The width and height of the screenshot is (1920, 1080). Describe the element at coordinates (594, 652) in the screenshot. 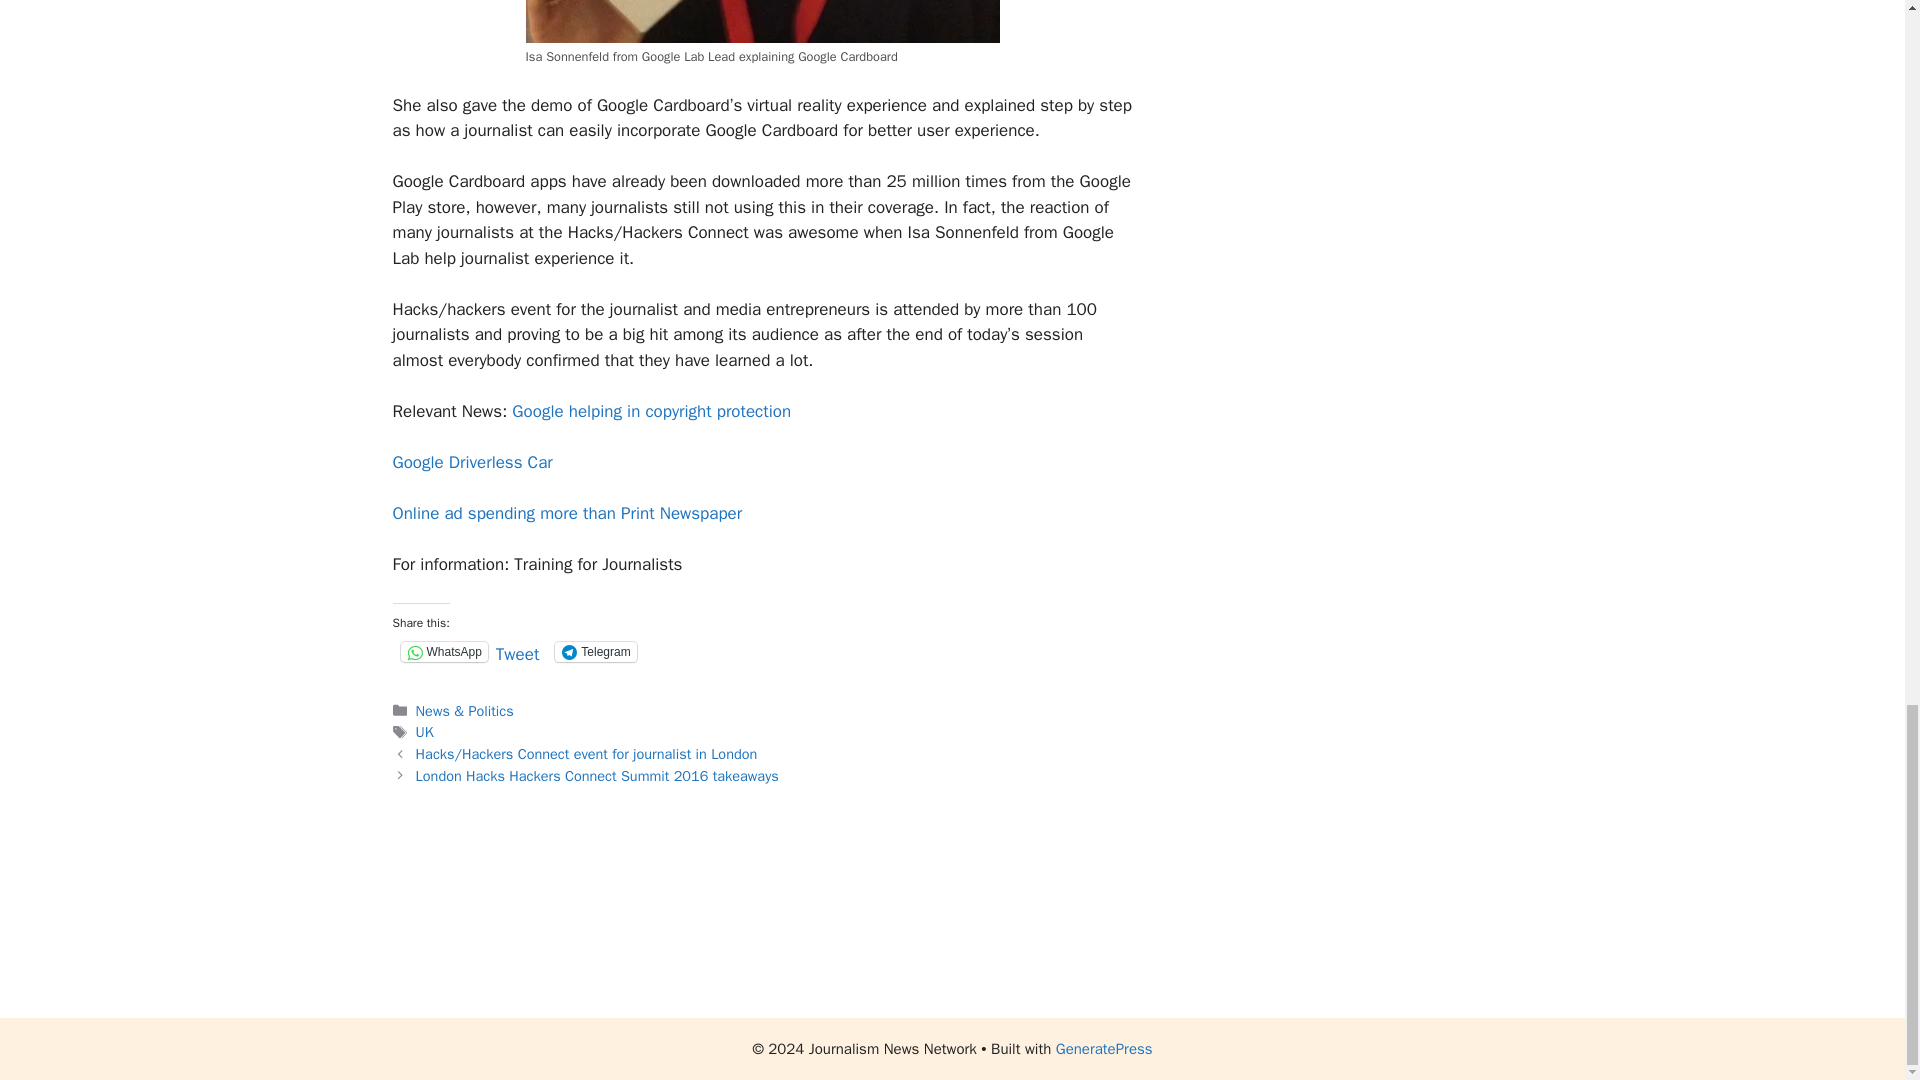

I see `Click to share on Telegram` at that location.